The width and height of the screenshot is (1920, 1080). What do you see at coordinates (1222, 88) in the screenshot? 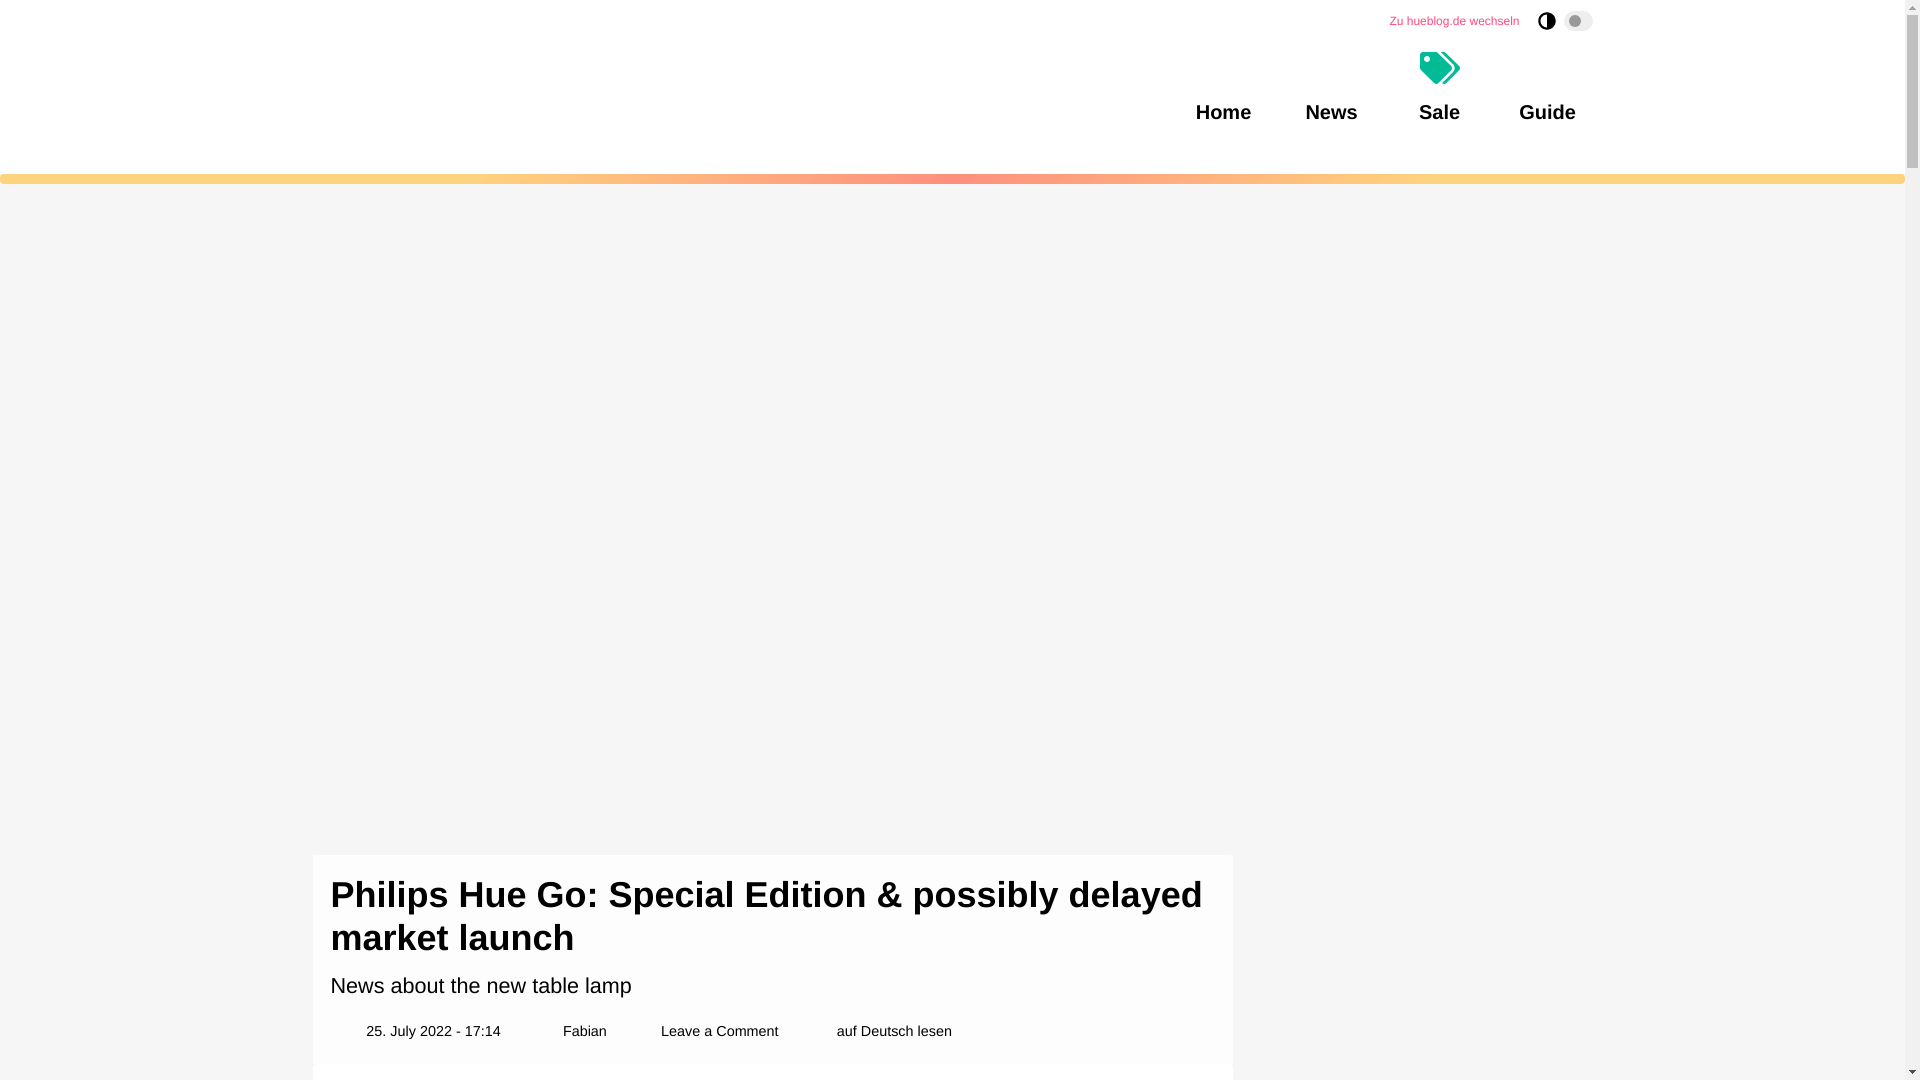
I see `Home` at bounding box center [1222, 88].